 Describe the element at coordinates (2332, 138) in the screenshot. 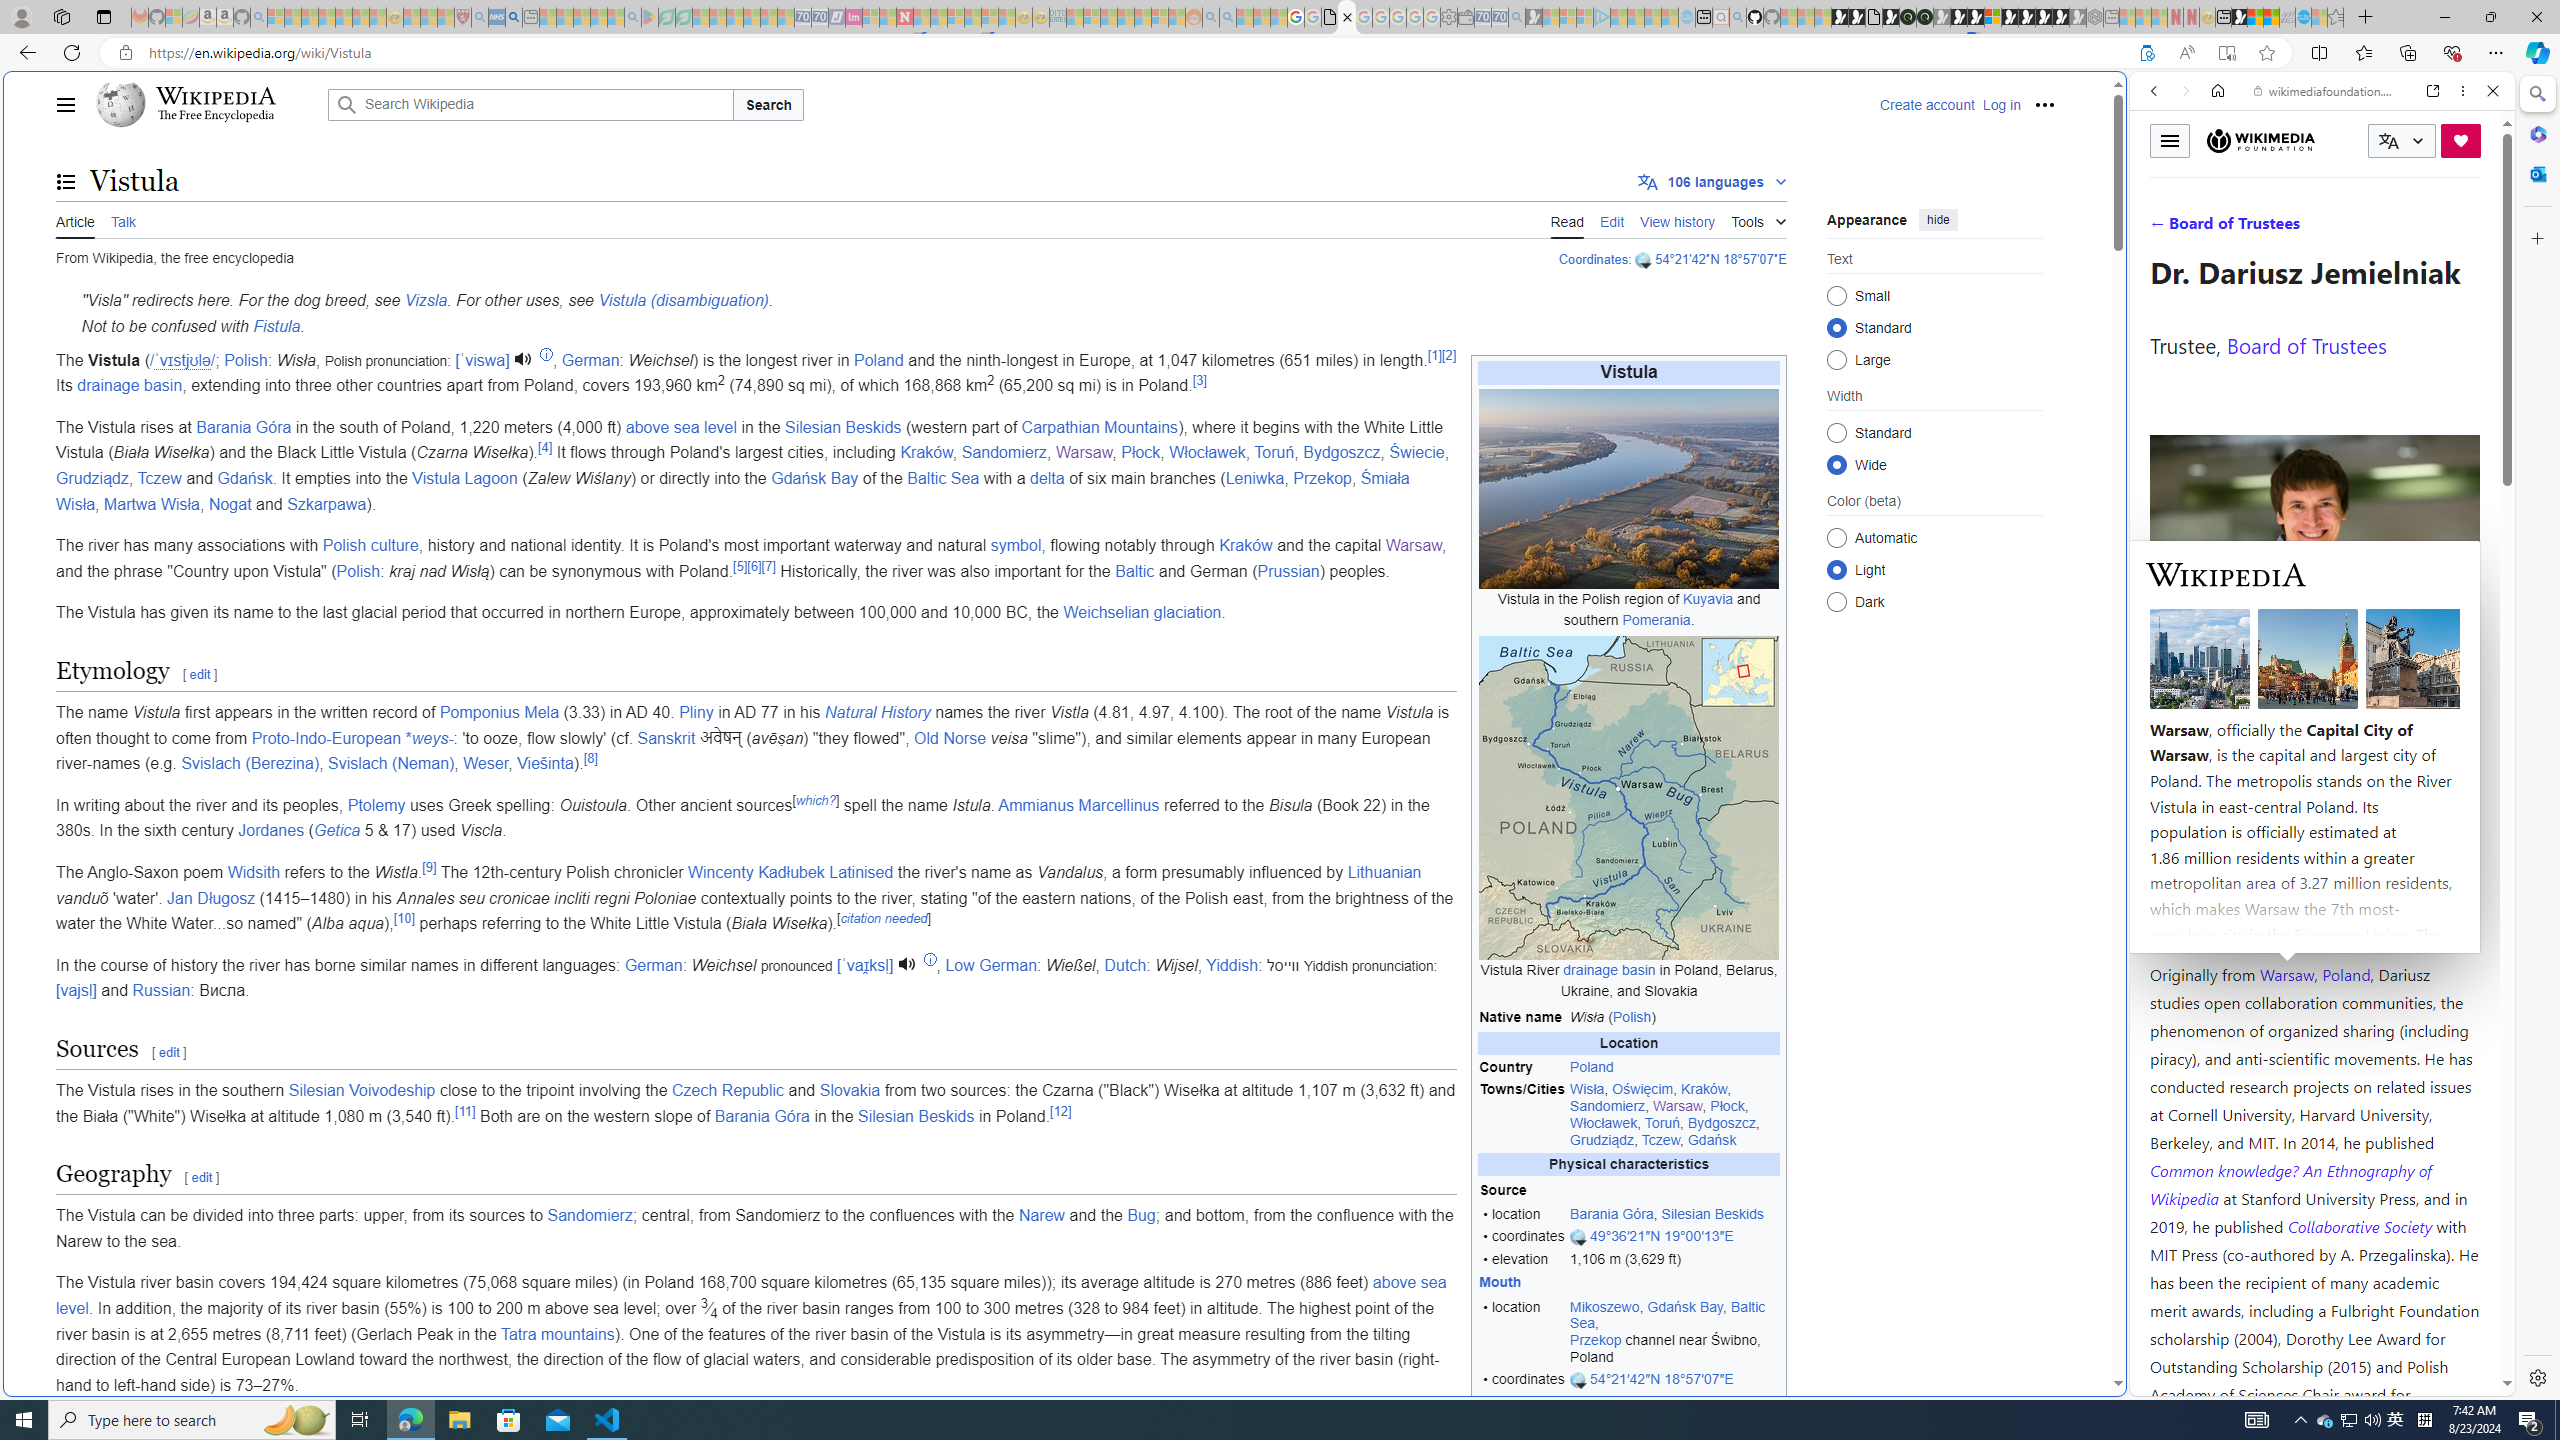

I see `Search the web` at that location.